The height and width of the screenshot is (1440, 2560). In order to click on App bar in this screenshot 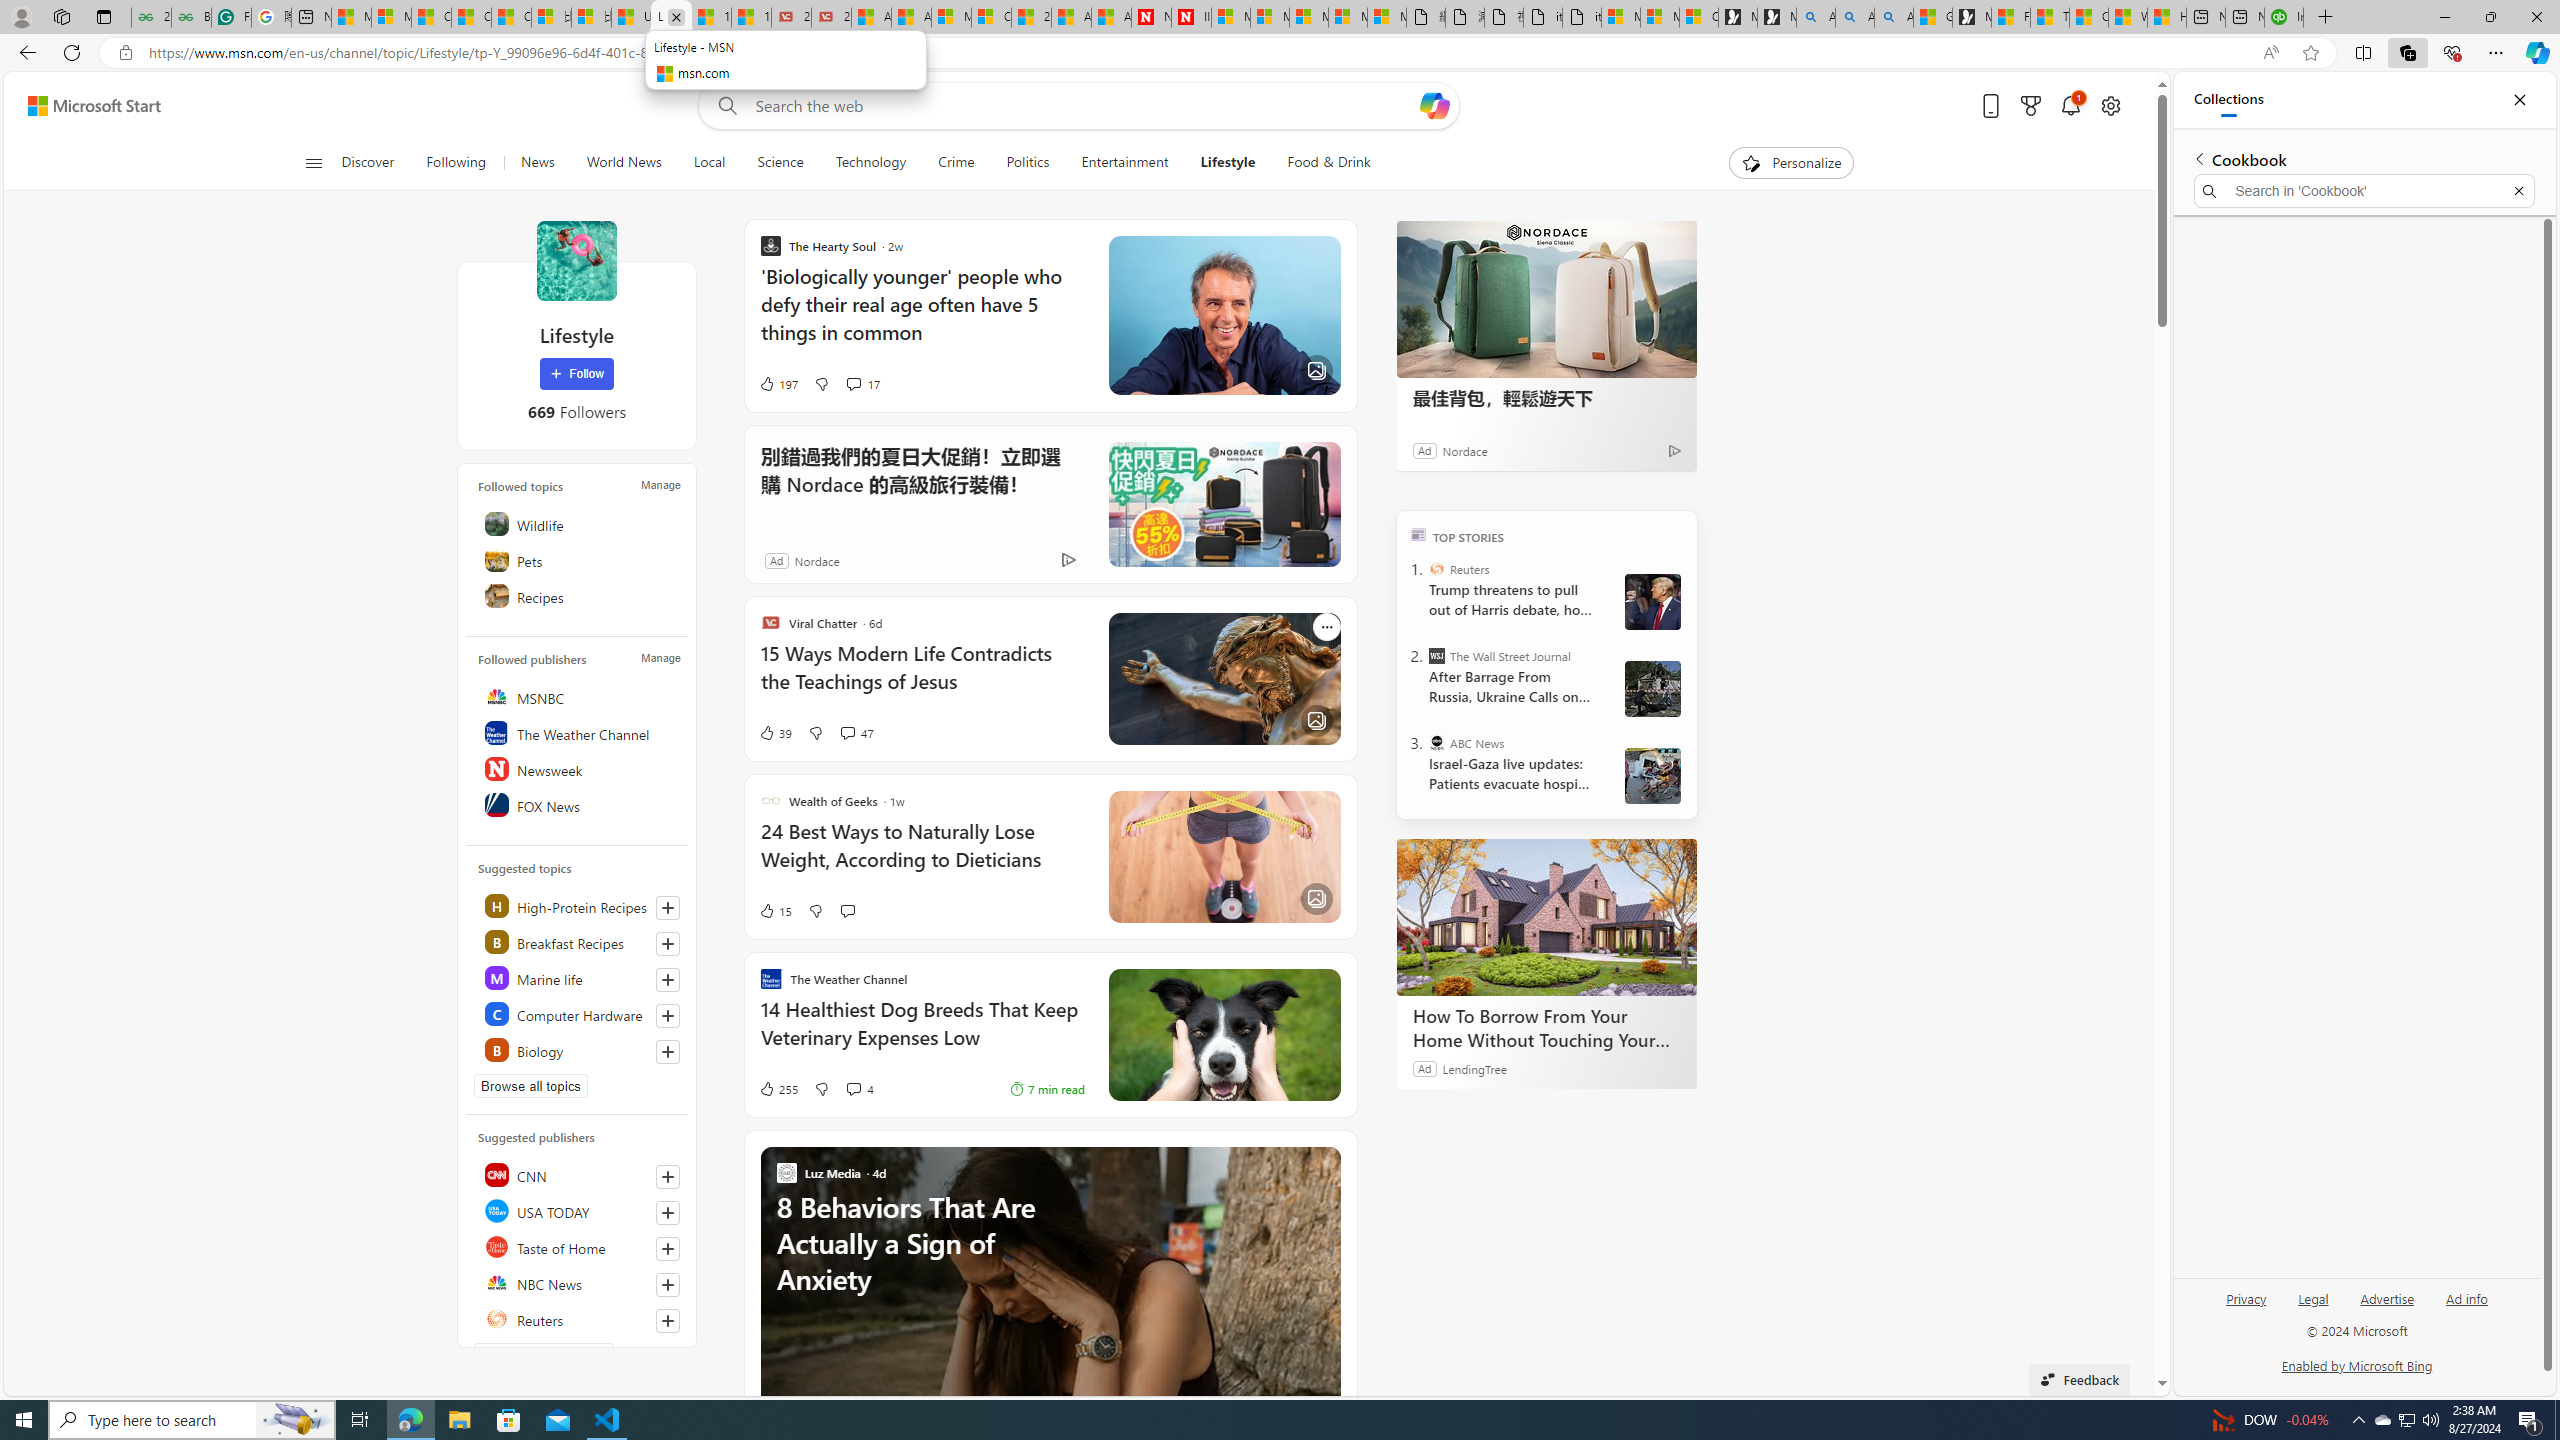, I will do `click(1280, 53)`.